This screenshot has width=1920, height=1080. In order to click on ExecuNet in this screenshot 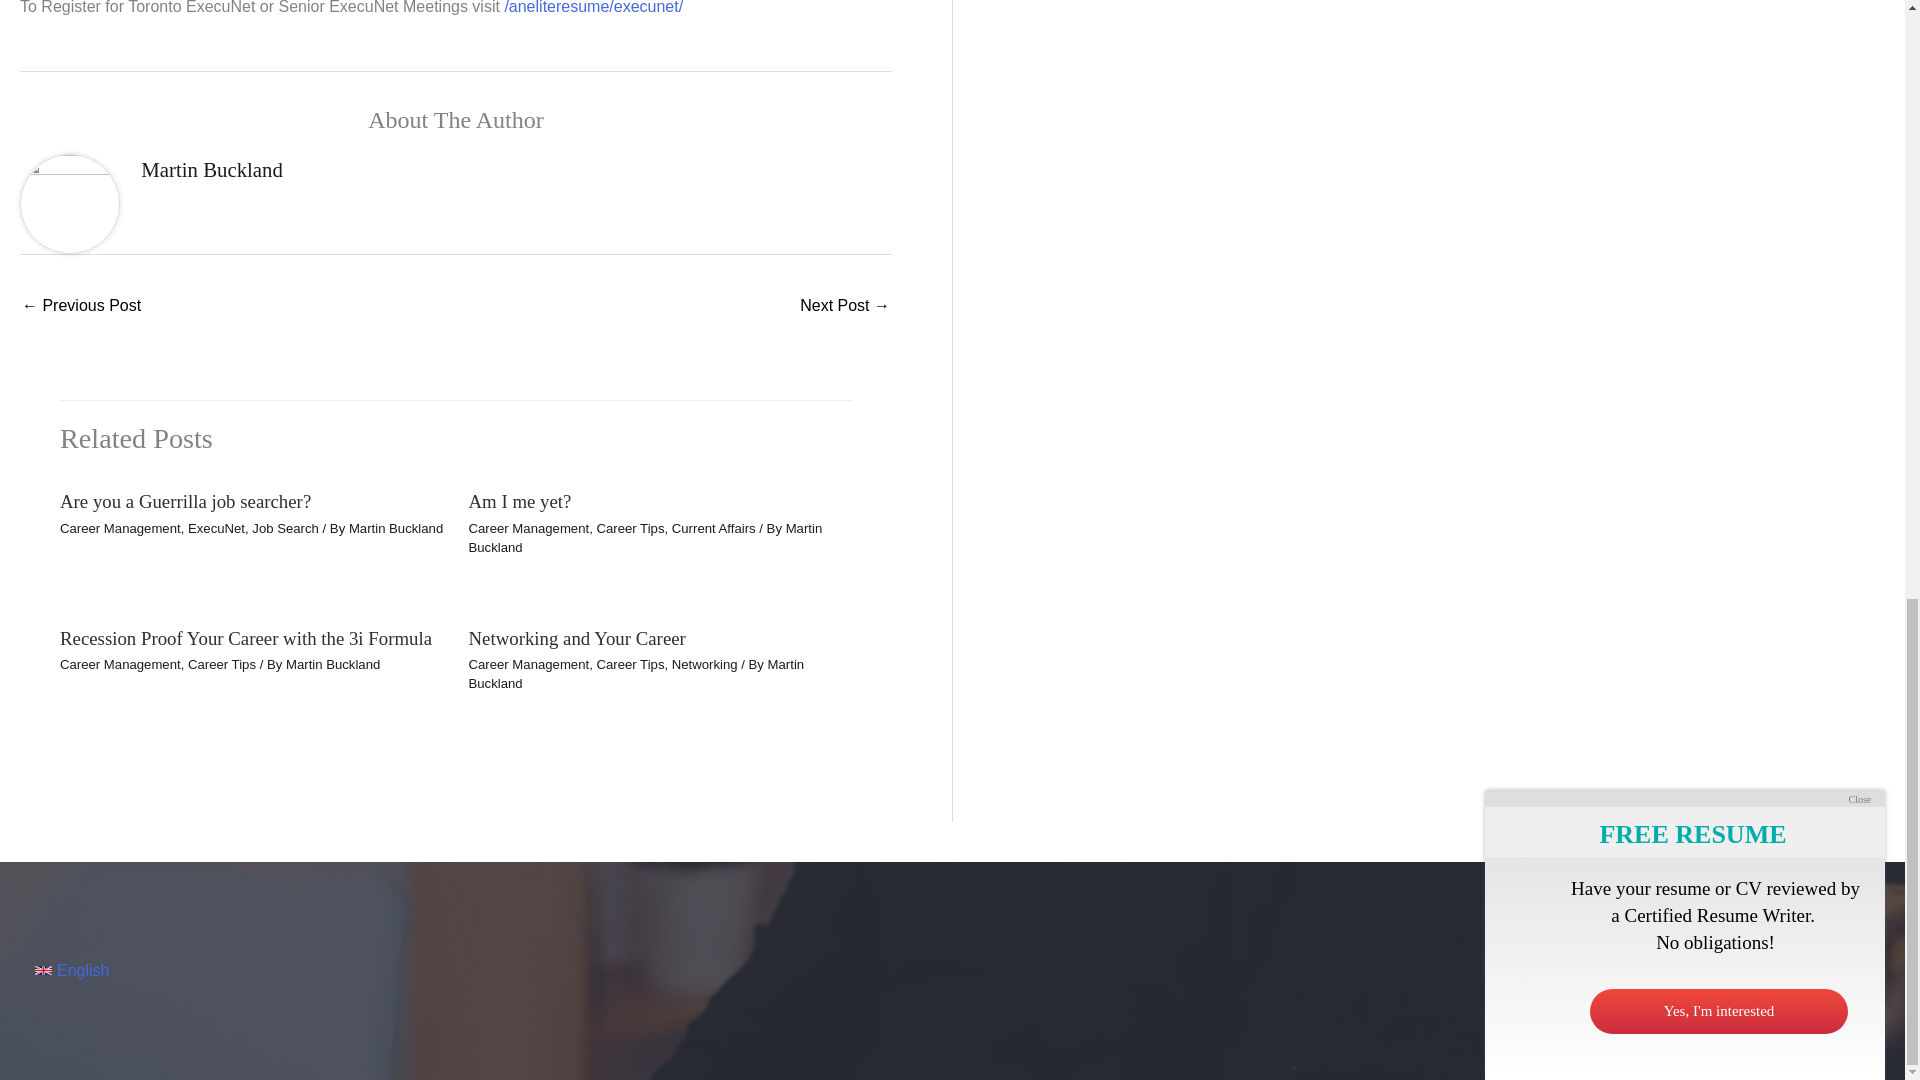, I will do `click(216, 528)`.